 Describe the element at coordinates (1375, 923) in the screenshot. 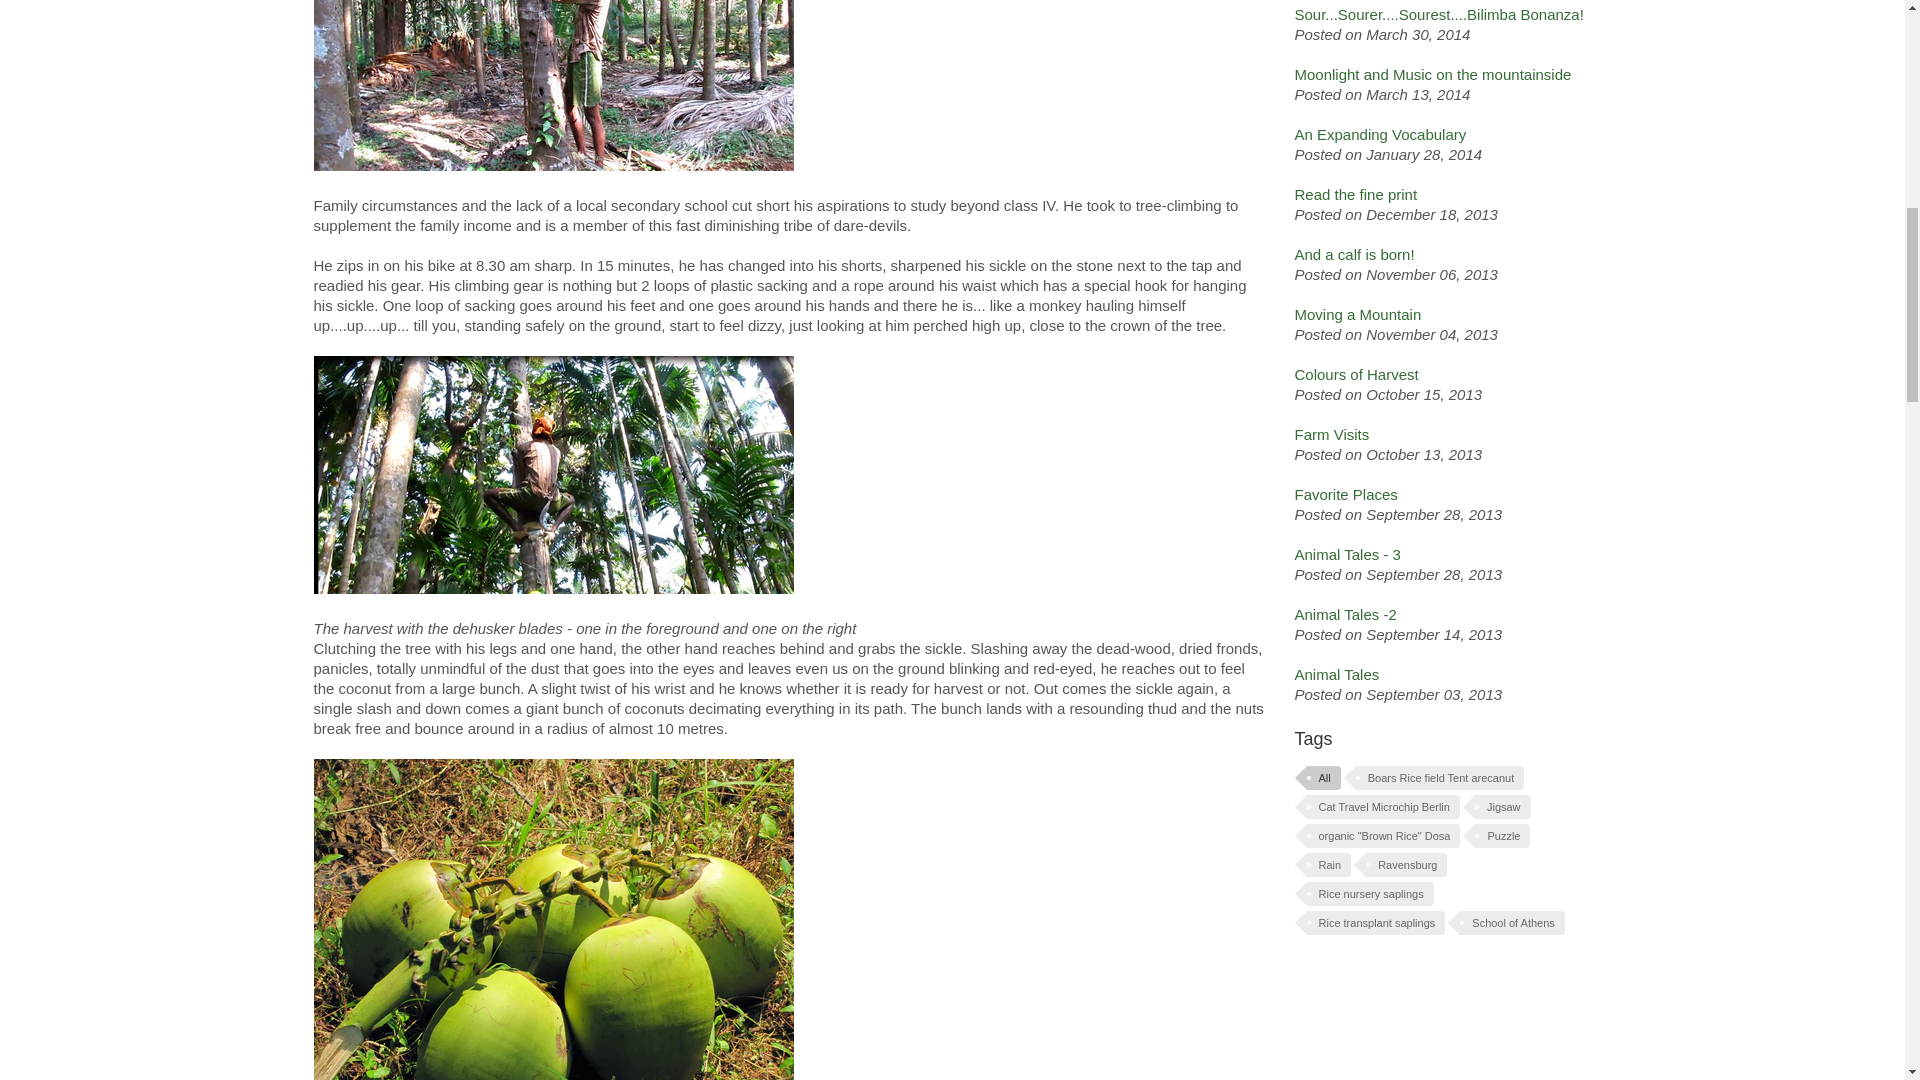

I see `Show articles tagged Rice transplant saplings` at that location.